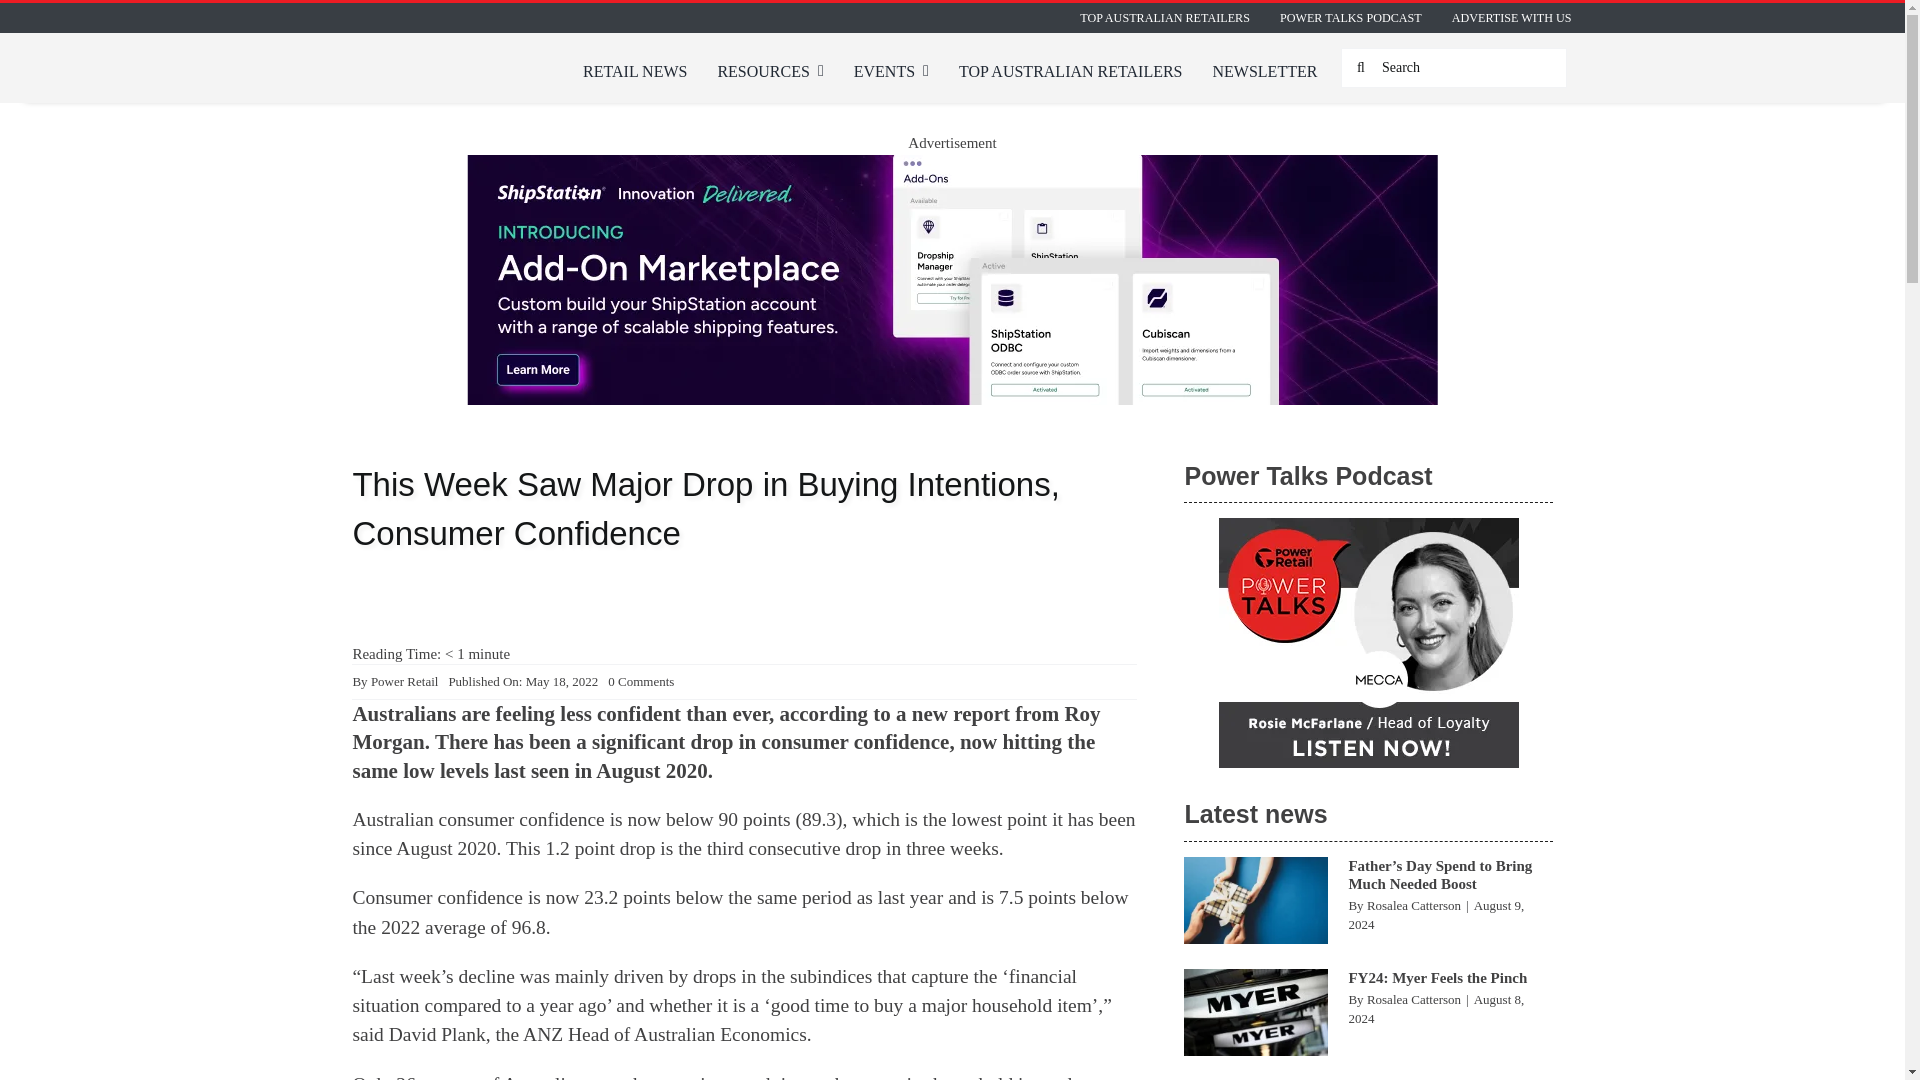 This screenshot has width=1920, height=1080. I want to click on EVENTS, so click(892, 72).